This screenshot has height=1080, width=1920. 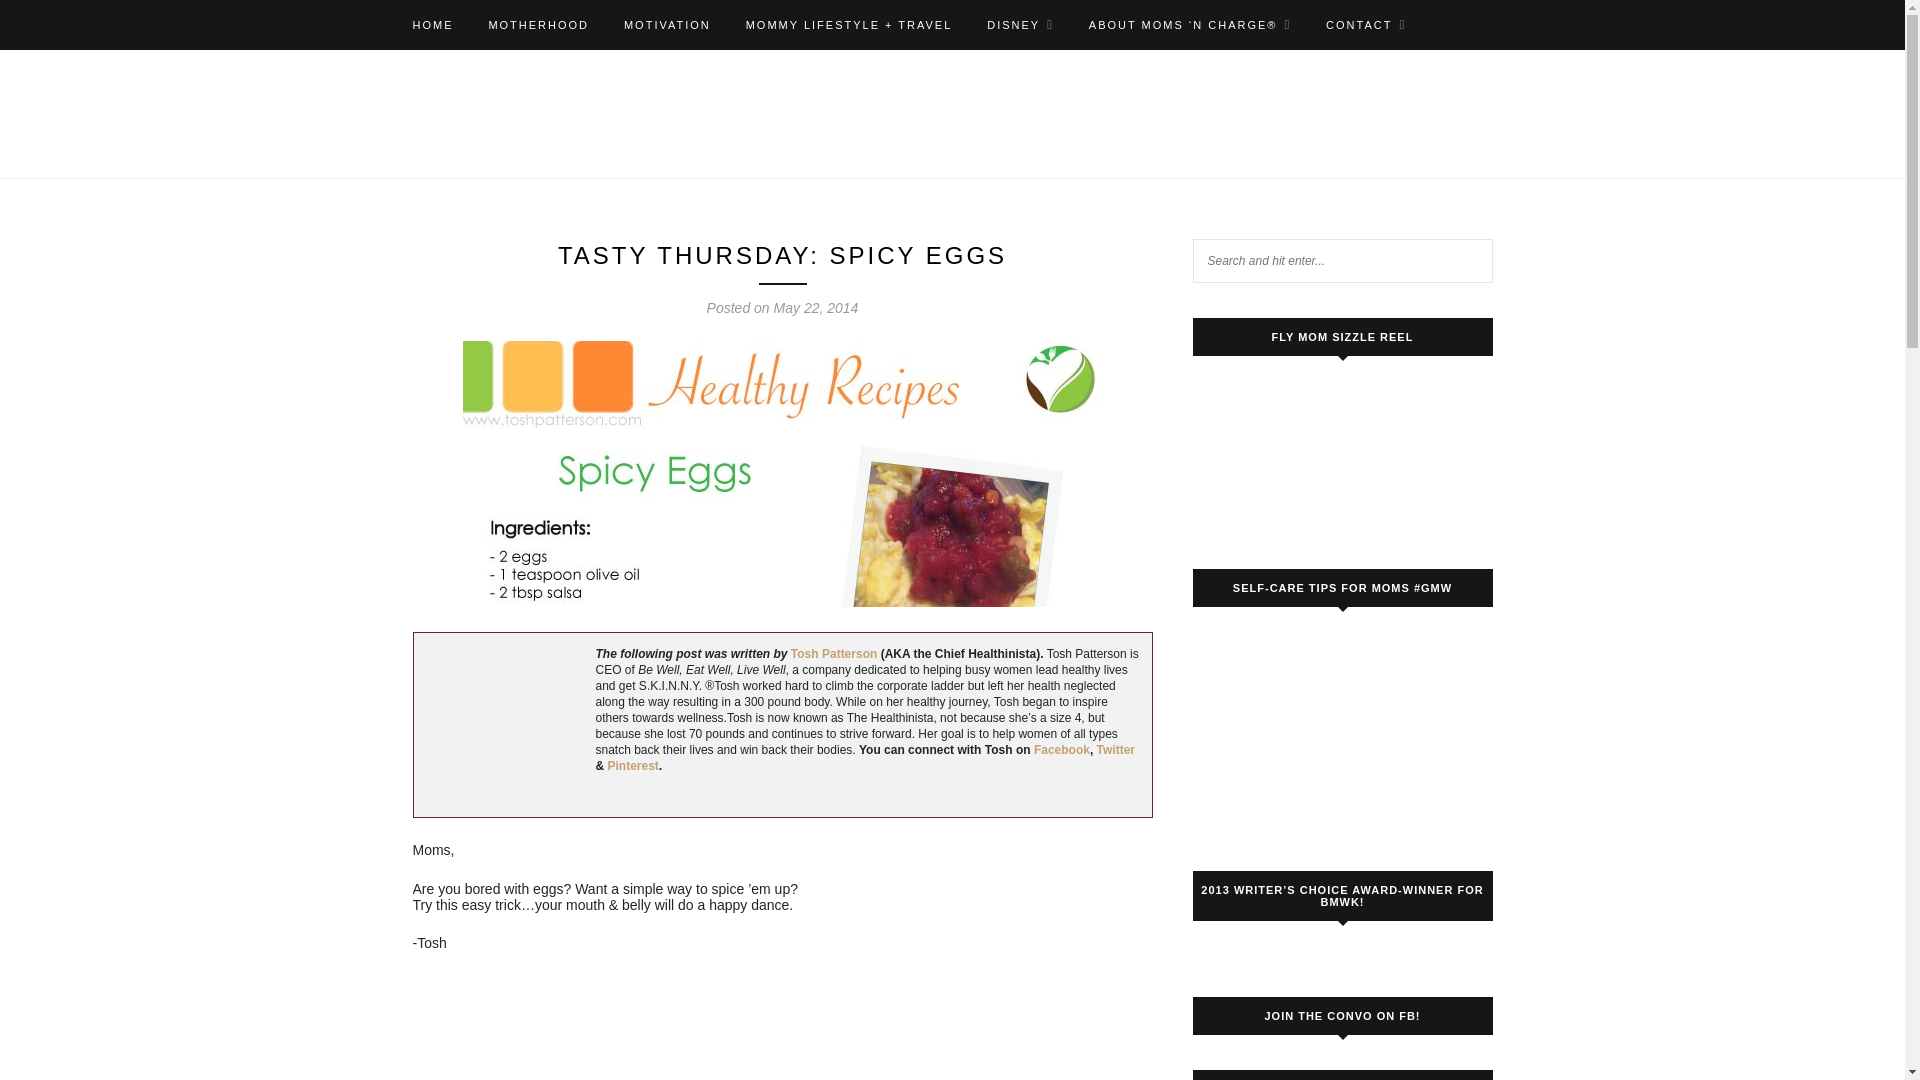 I want to click on Pinterest, so click(x=633, y=766).